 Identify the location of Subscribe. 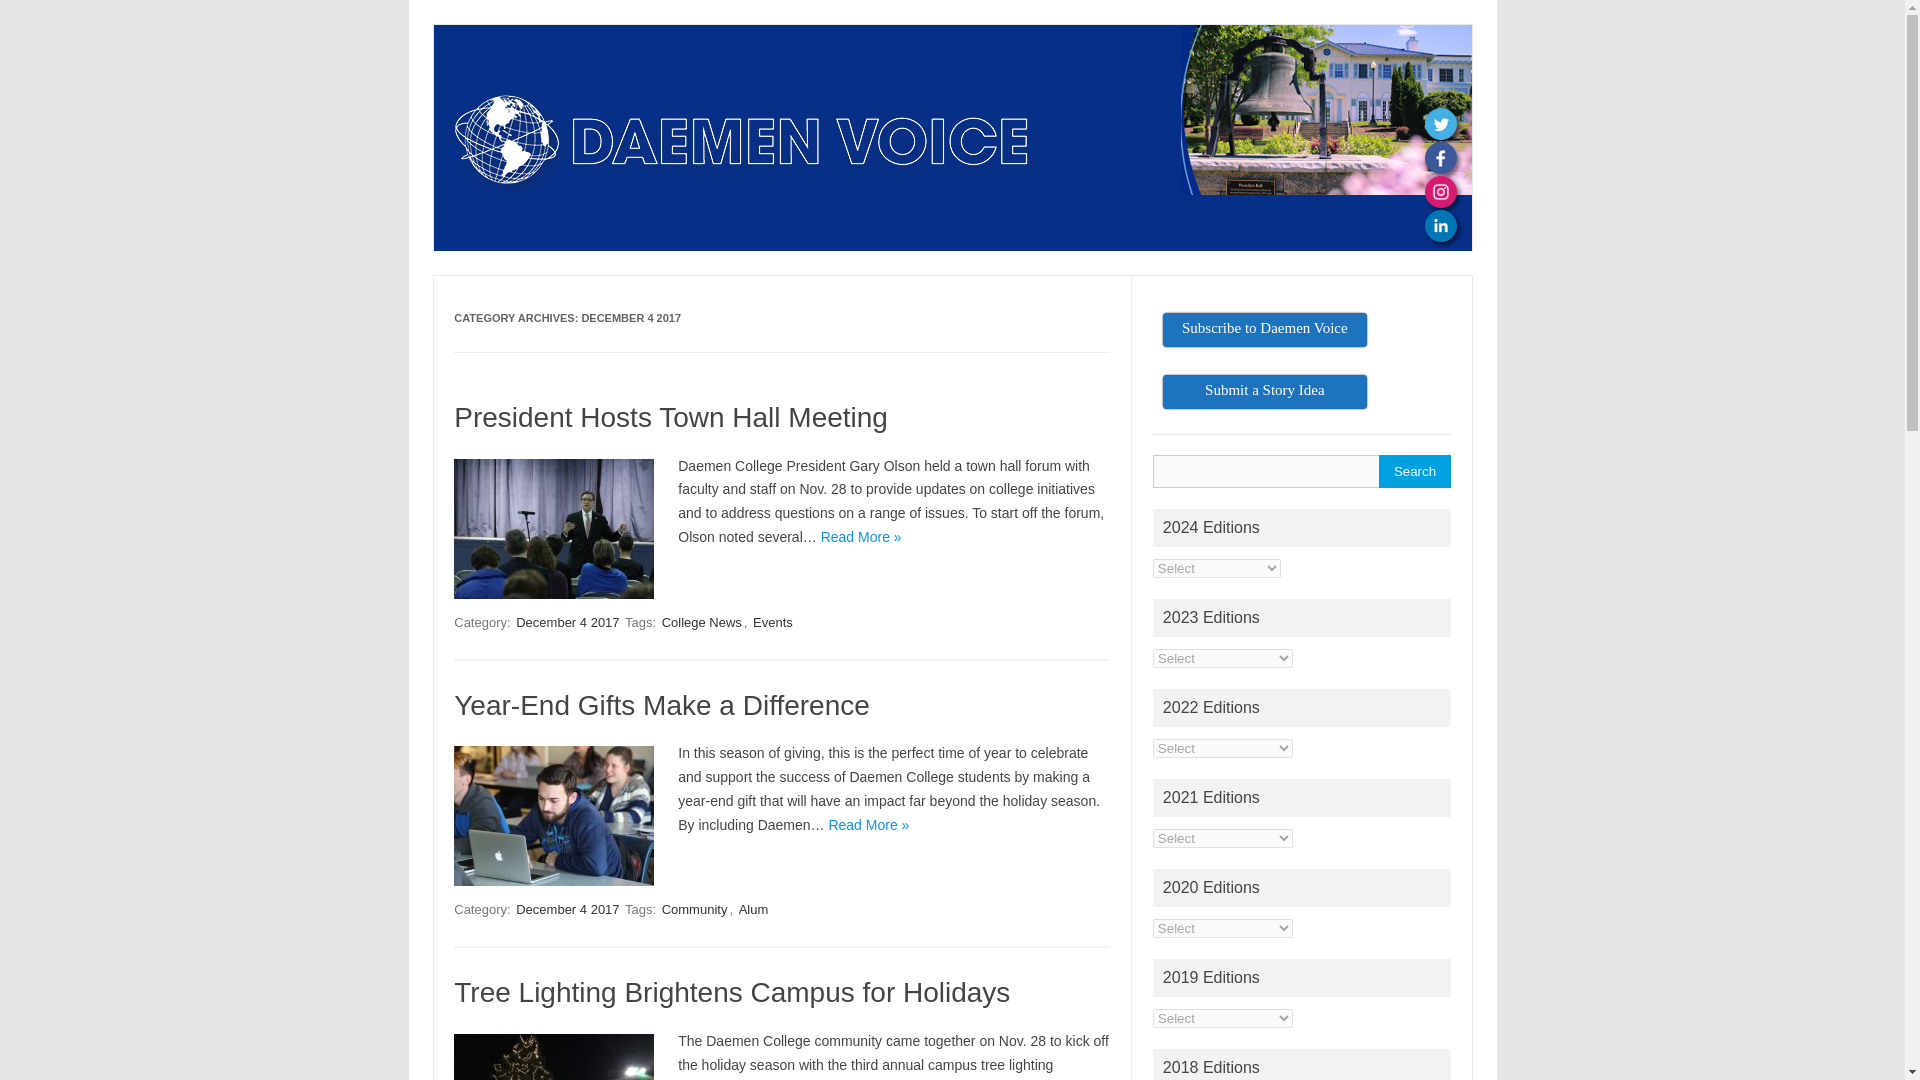
(1265, 330).